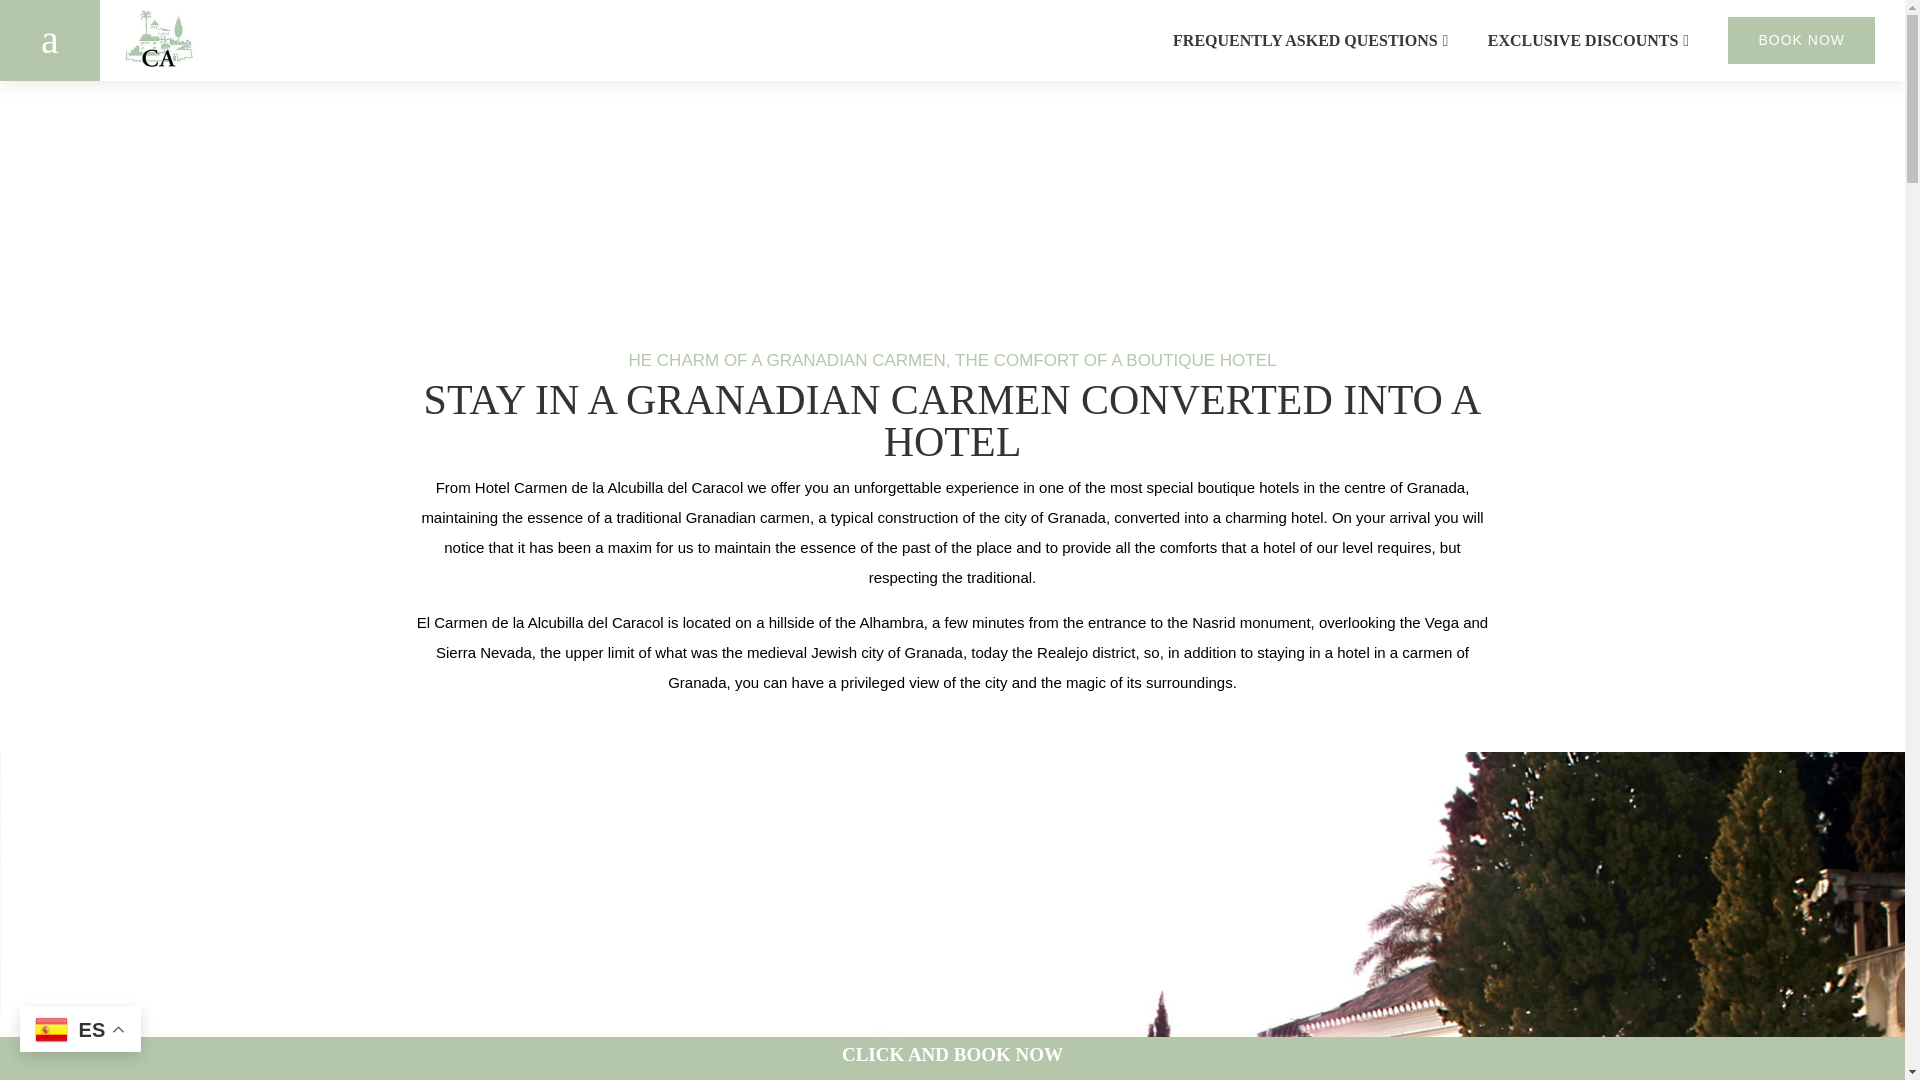  What do you see at coordinates (1802, 40) in the screenshot?
I see `BOOK NOW` at bounding box center [1802, 40].